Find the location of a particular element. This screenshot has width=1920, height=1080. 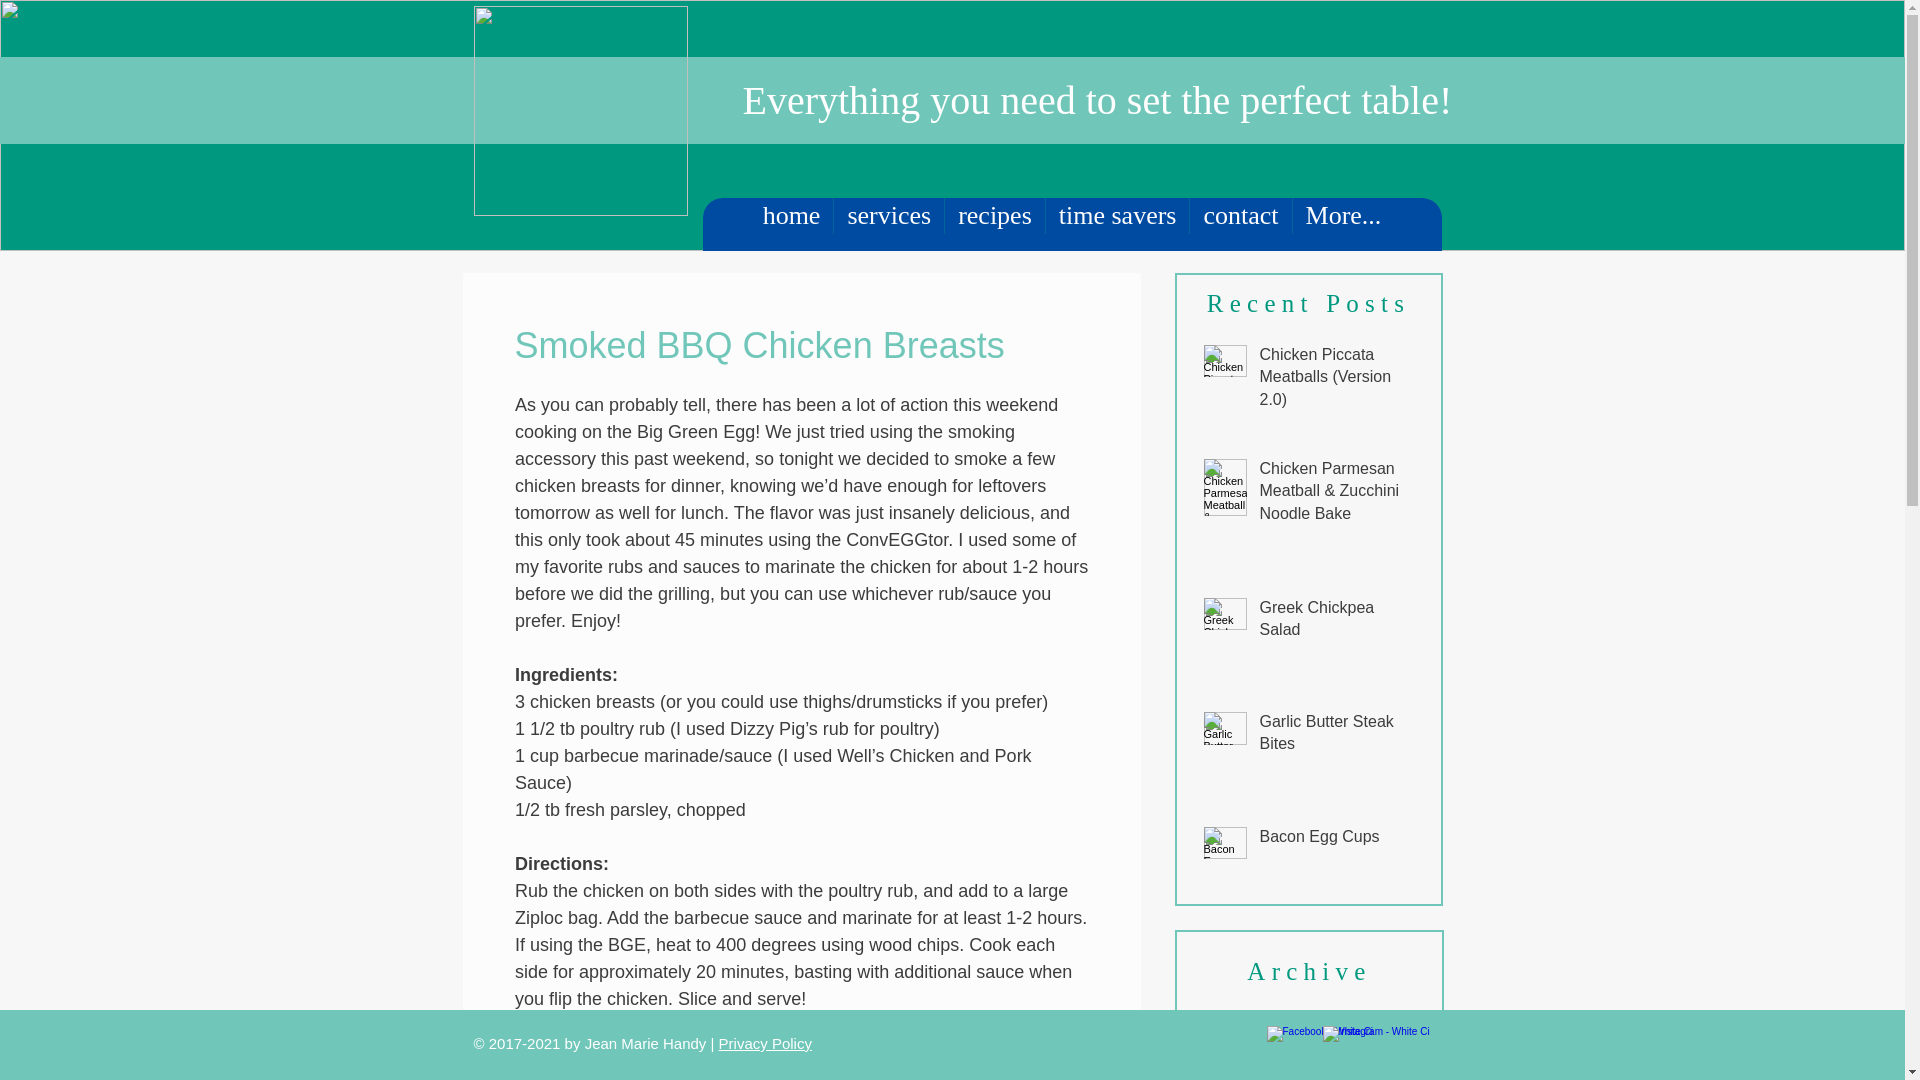

recipes is located at coordinates (994, 224).